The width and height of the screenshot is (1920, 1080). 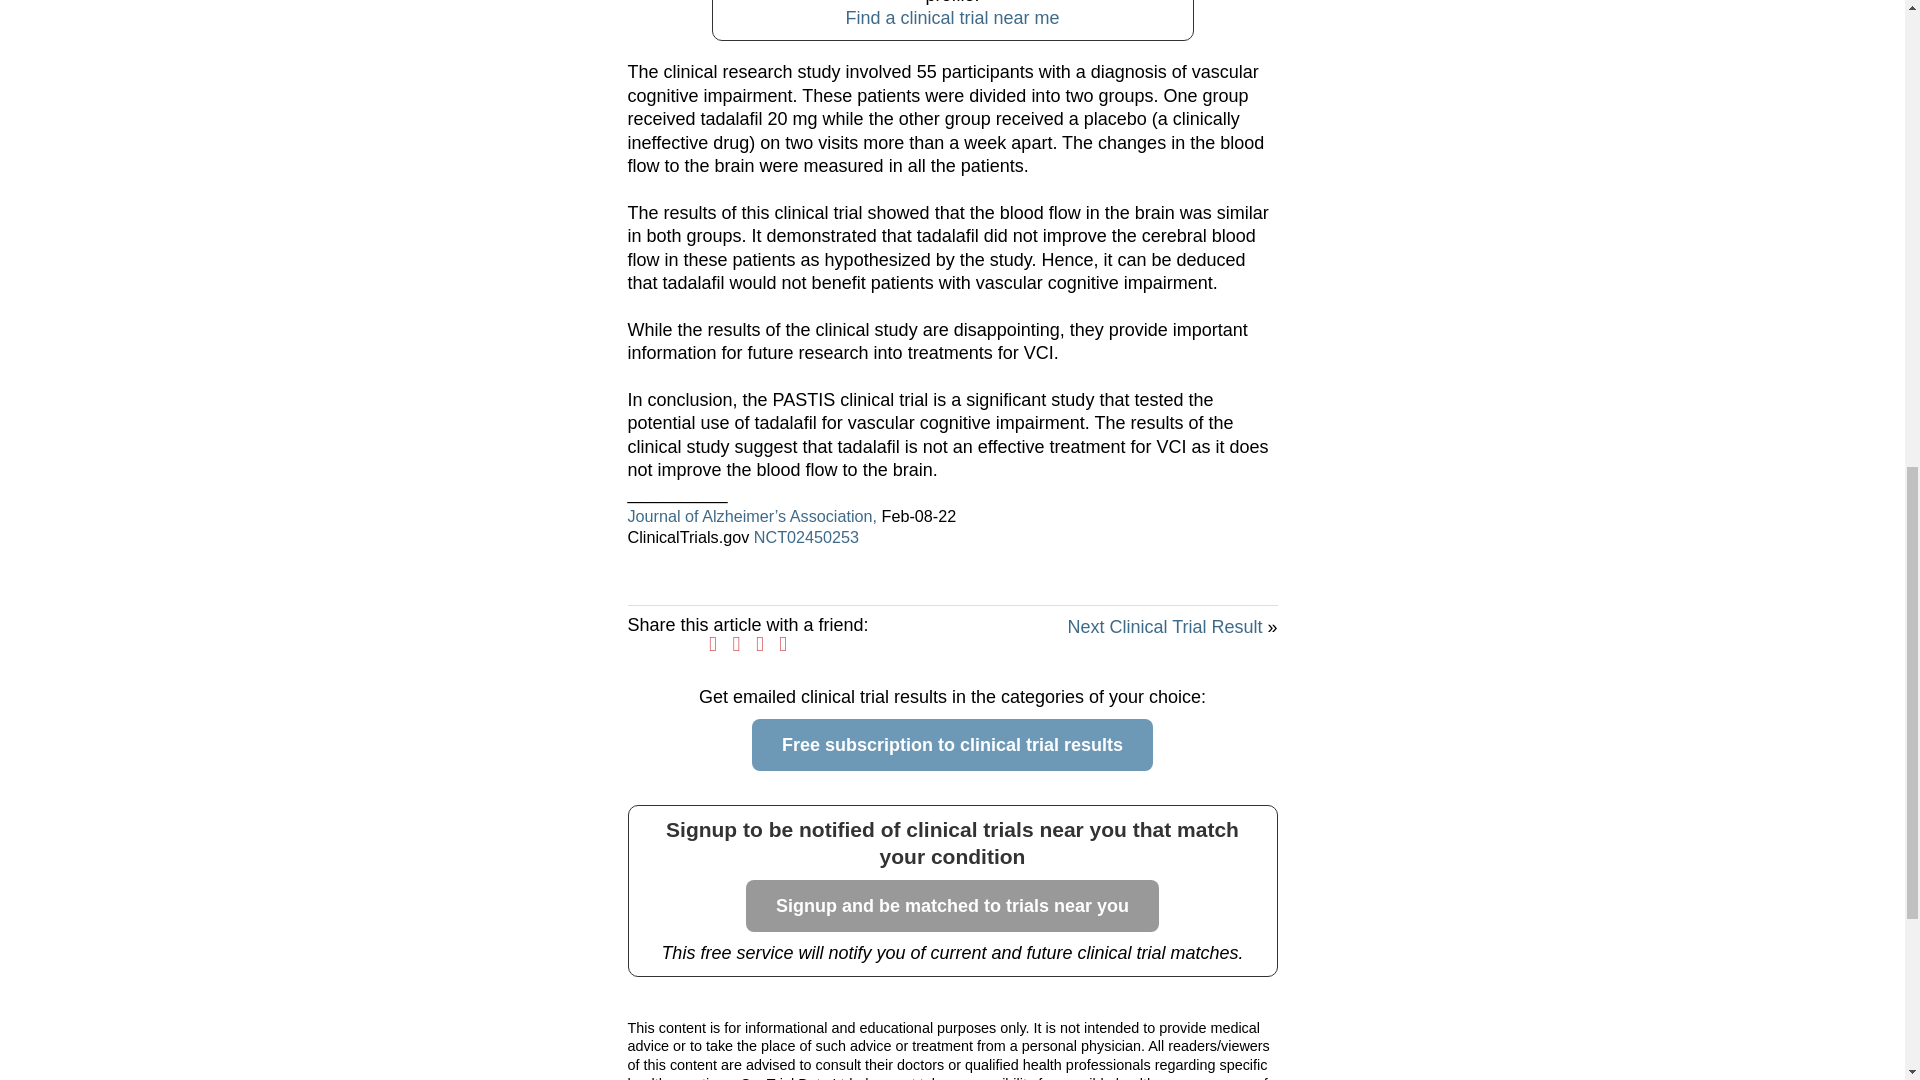 What do you see at coordinates (806, 537) in the screenshot?
I see `NCT02450253` at bounding box center [806, 537].